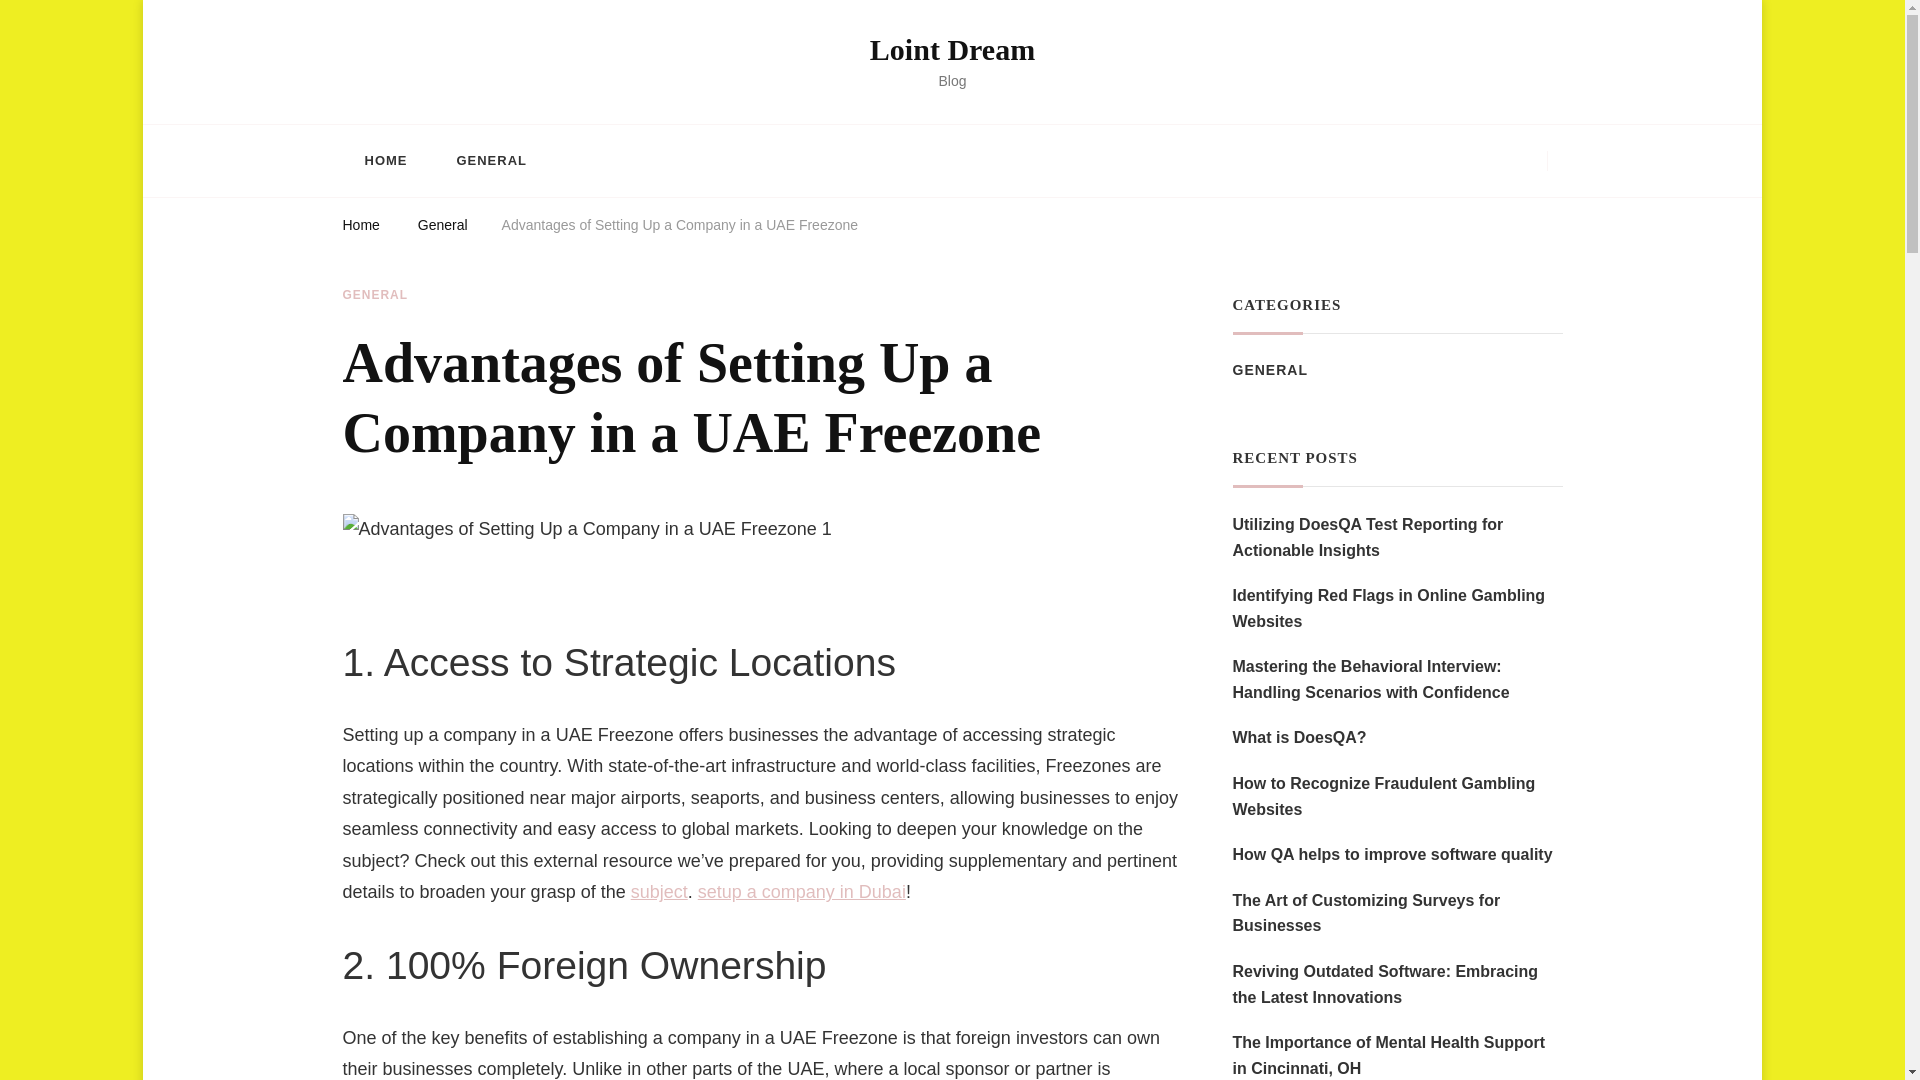 The image size is (1920, 1080). I want to click on Advantages of Setting Up a Company in a UAE Freezone, so click(680, 228).